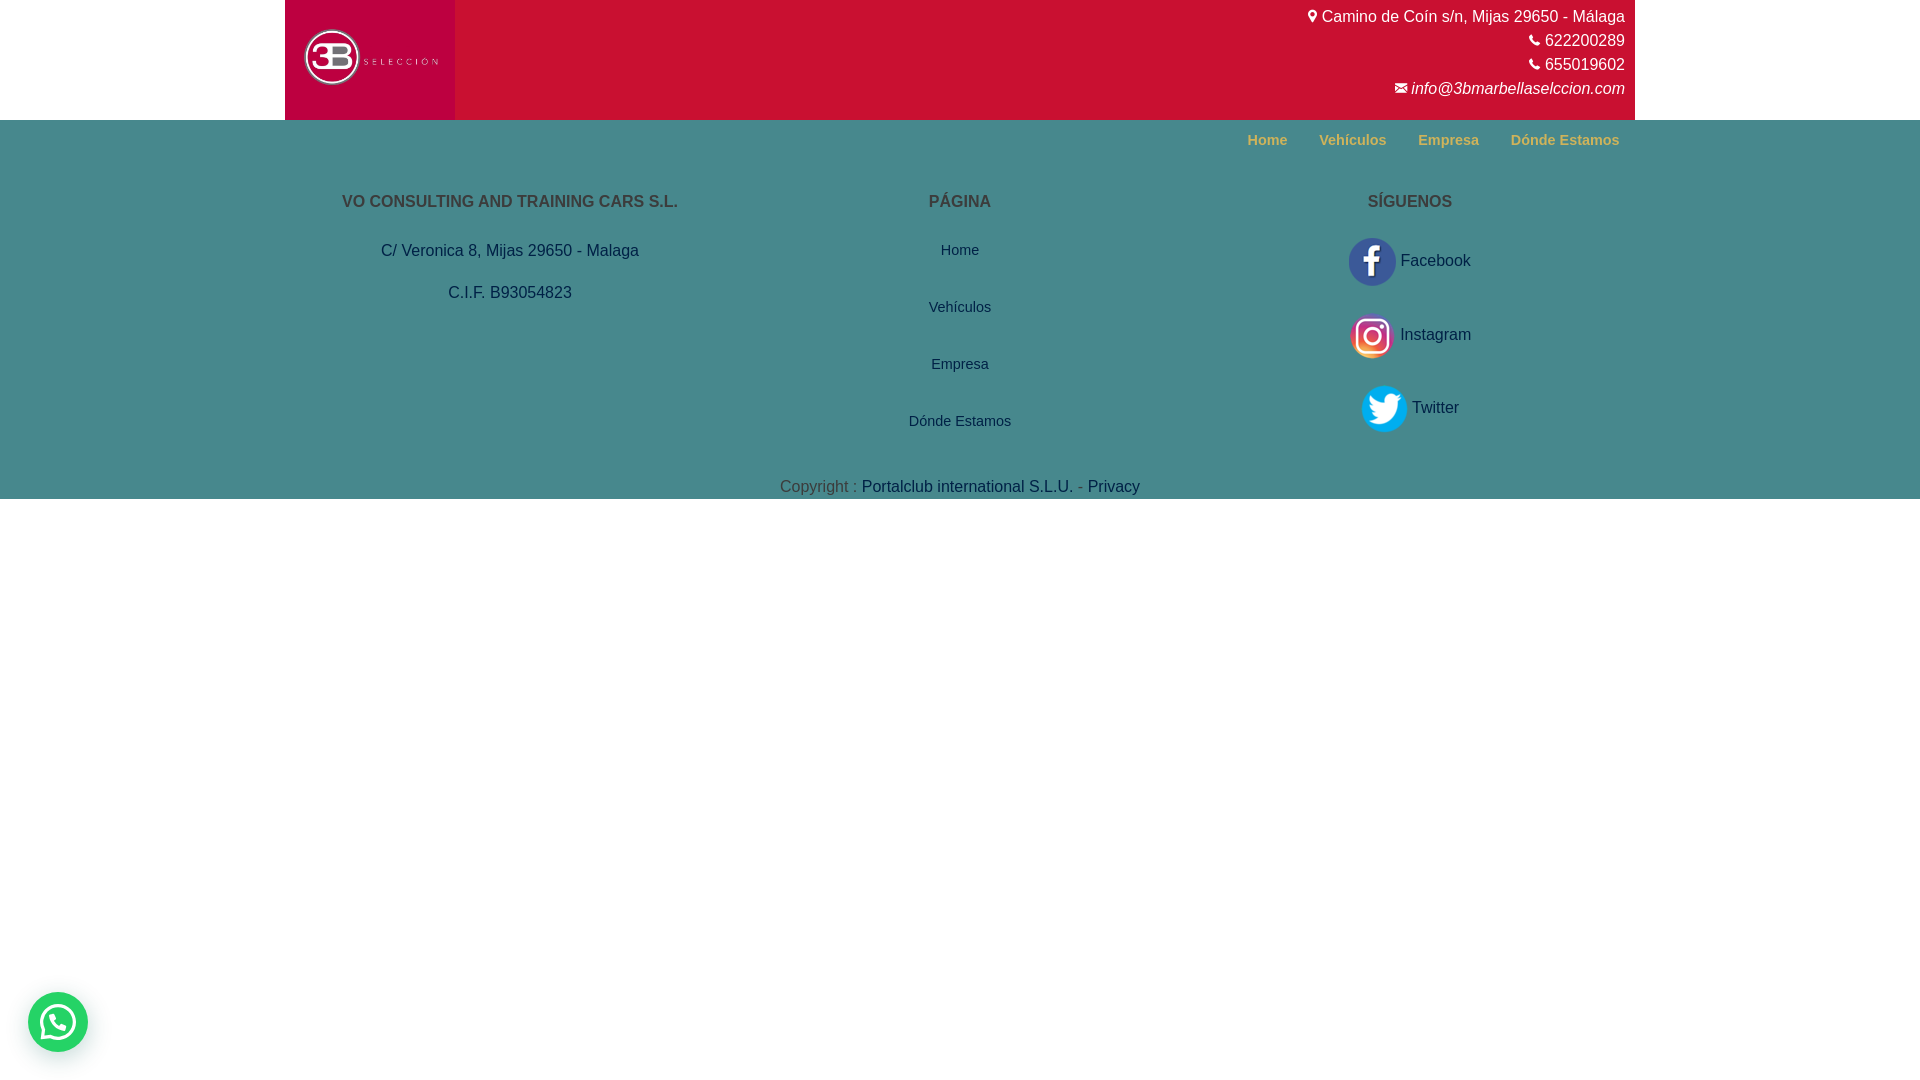  Describe the element at coordinates (960, 364) in the screenshot. I see `Empresa` at that location.